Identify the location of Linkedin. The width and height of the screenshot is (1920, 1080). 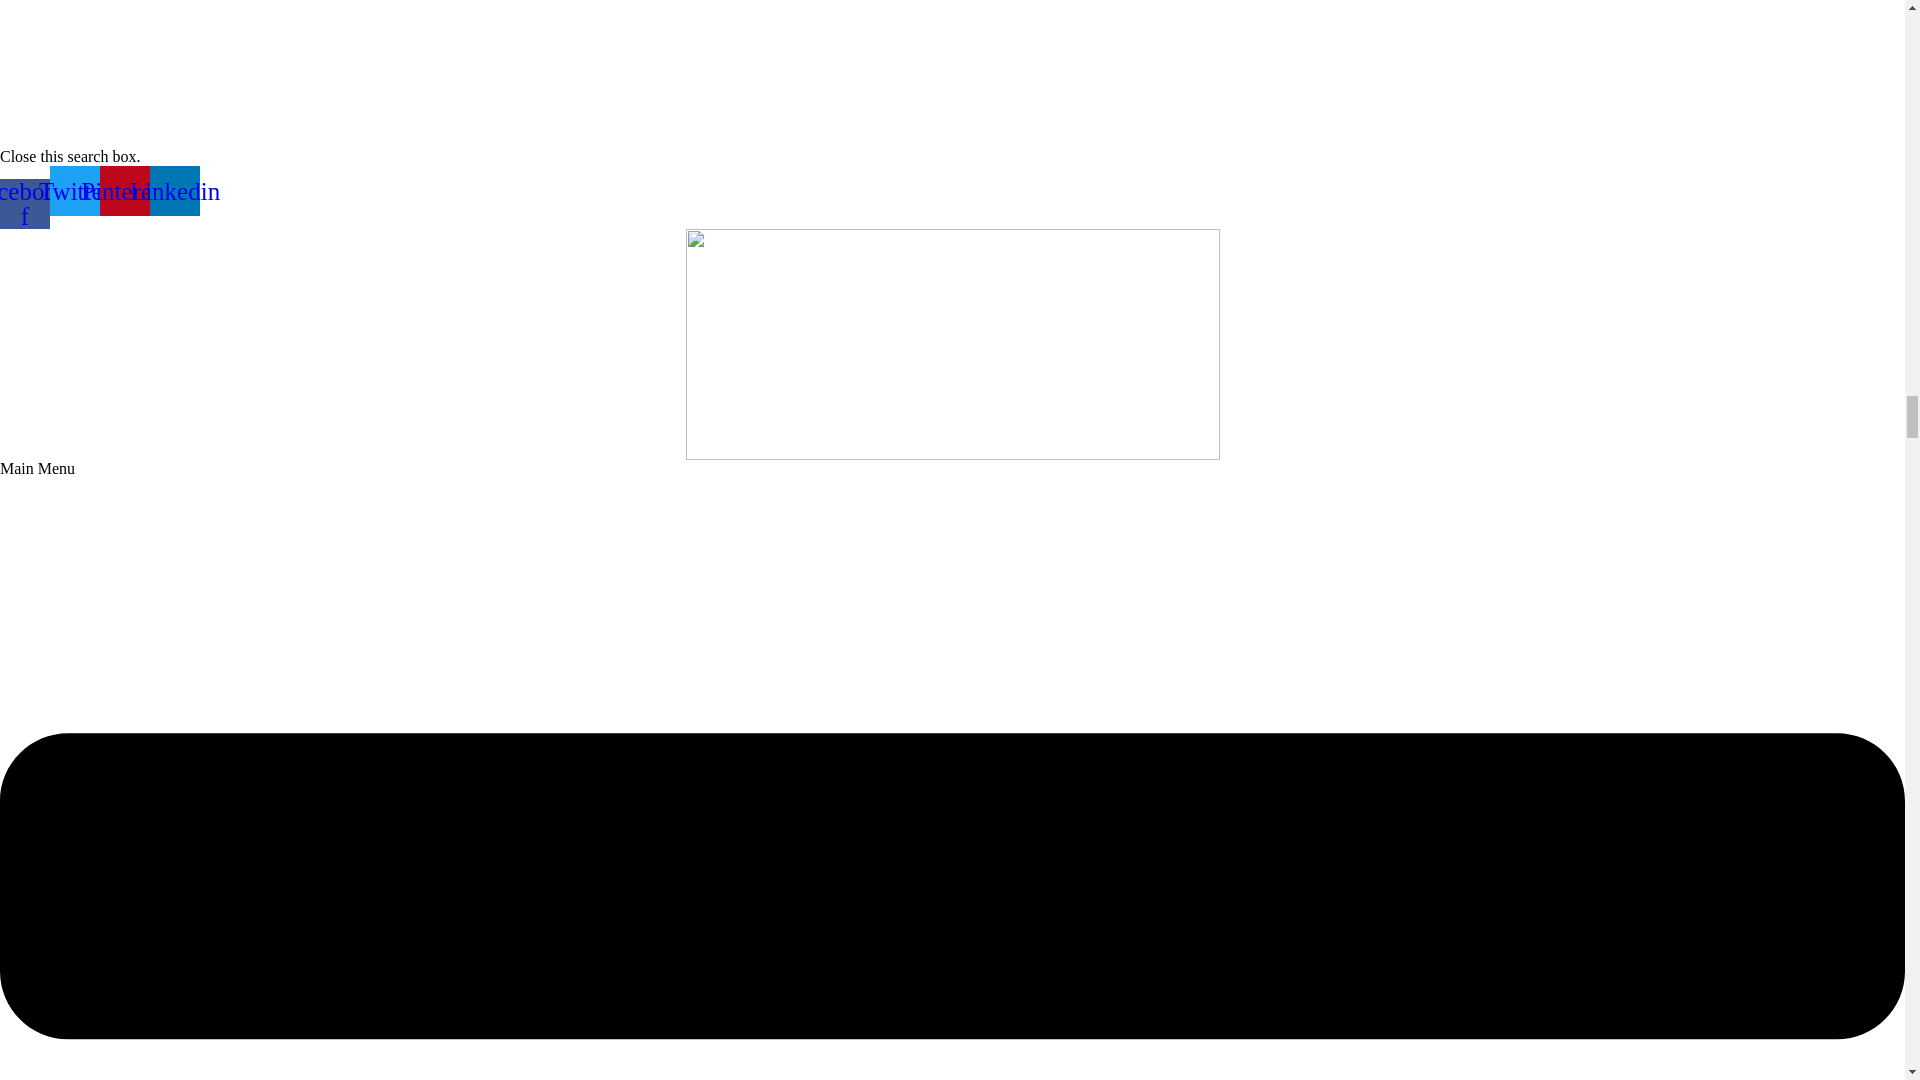
(174, 191).